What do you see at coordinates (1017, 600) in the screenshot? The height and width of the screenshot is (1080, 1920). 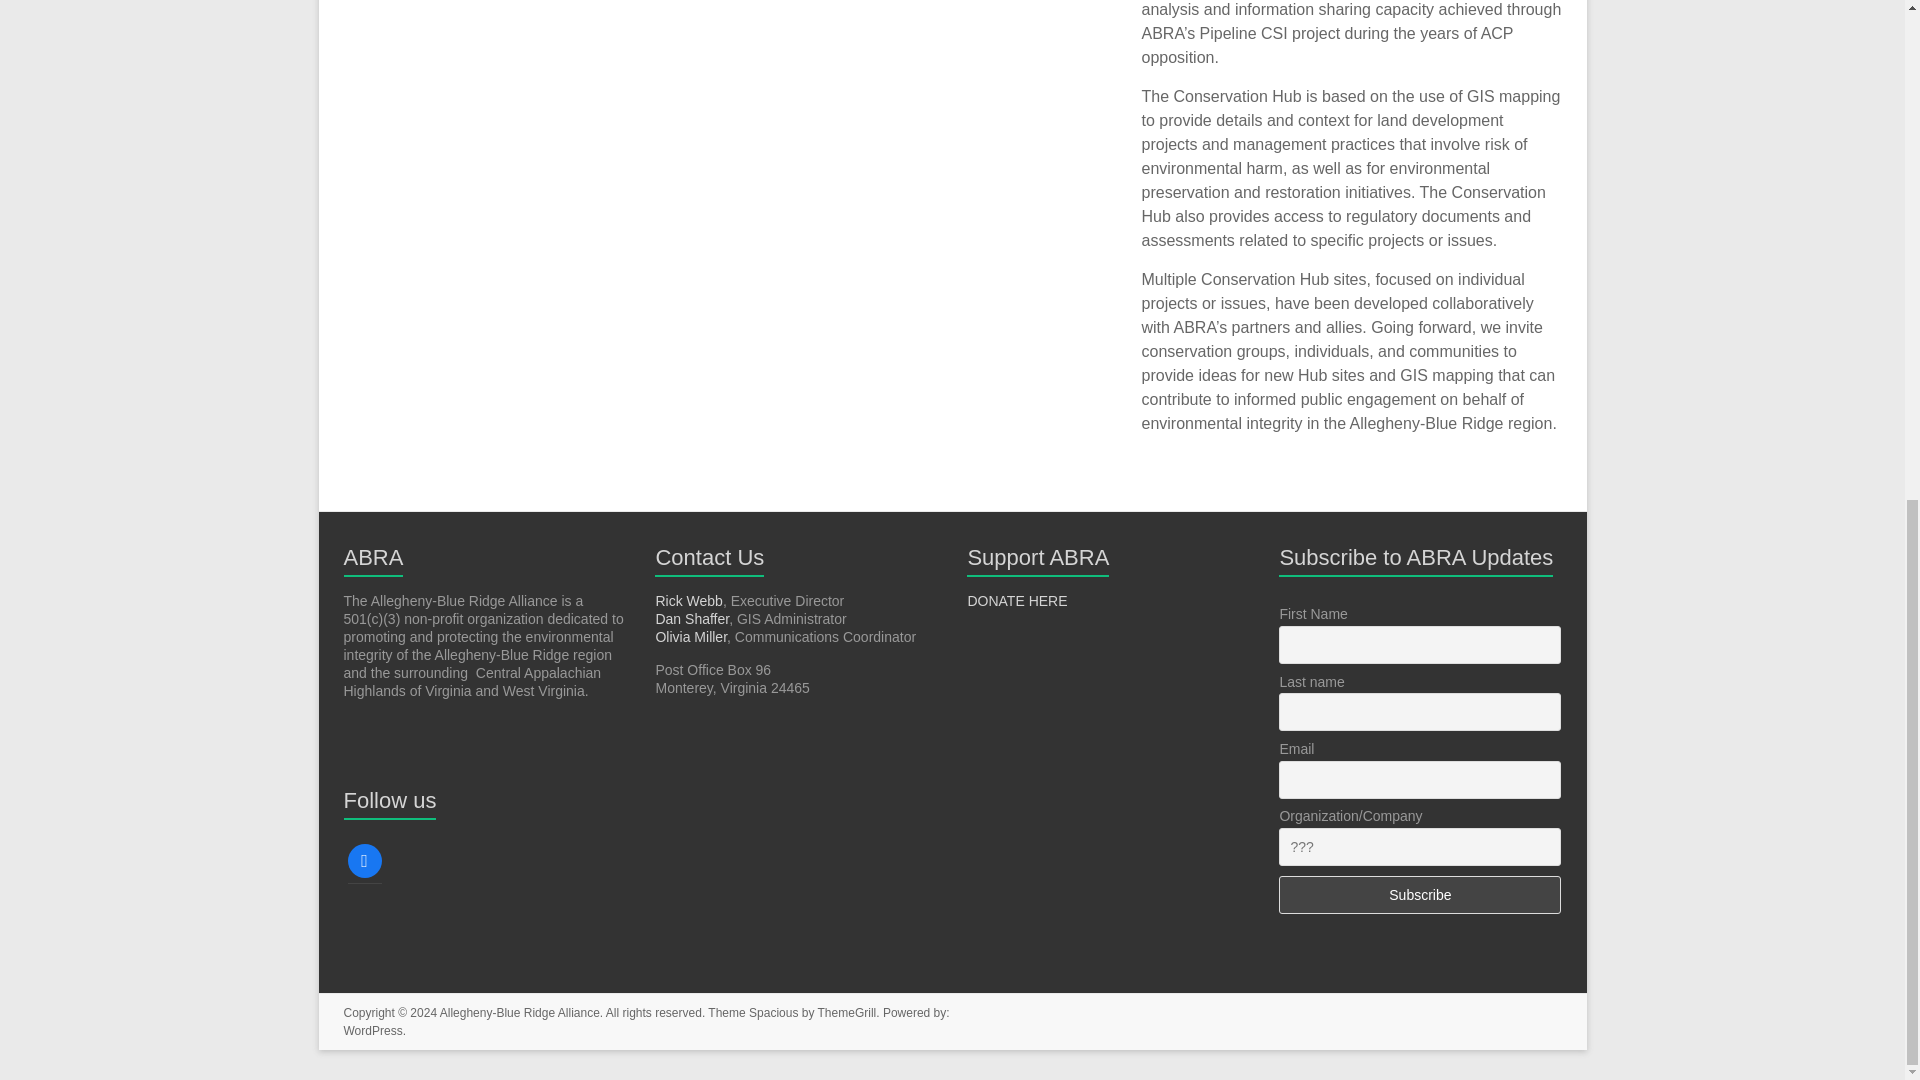 I see `DONATE HERE` at bounding box center [1017, 600].